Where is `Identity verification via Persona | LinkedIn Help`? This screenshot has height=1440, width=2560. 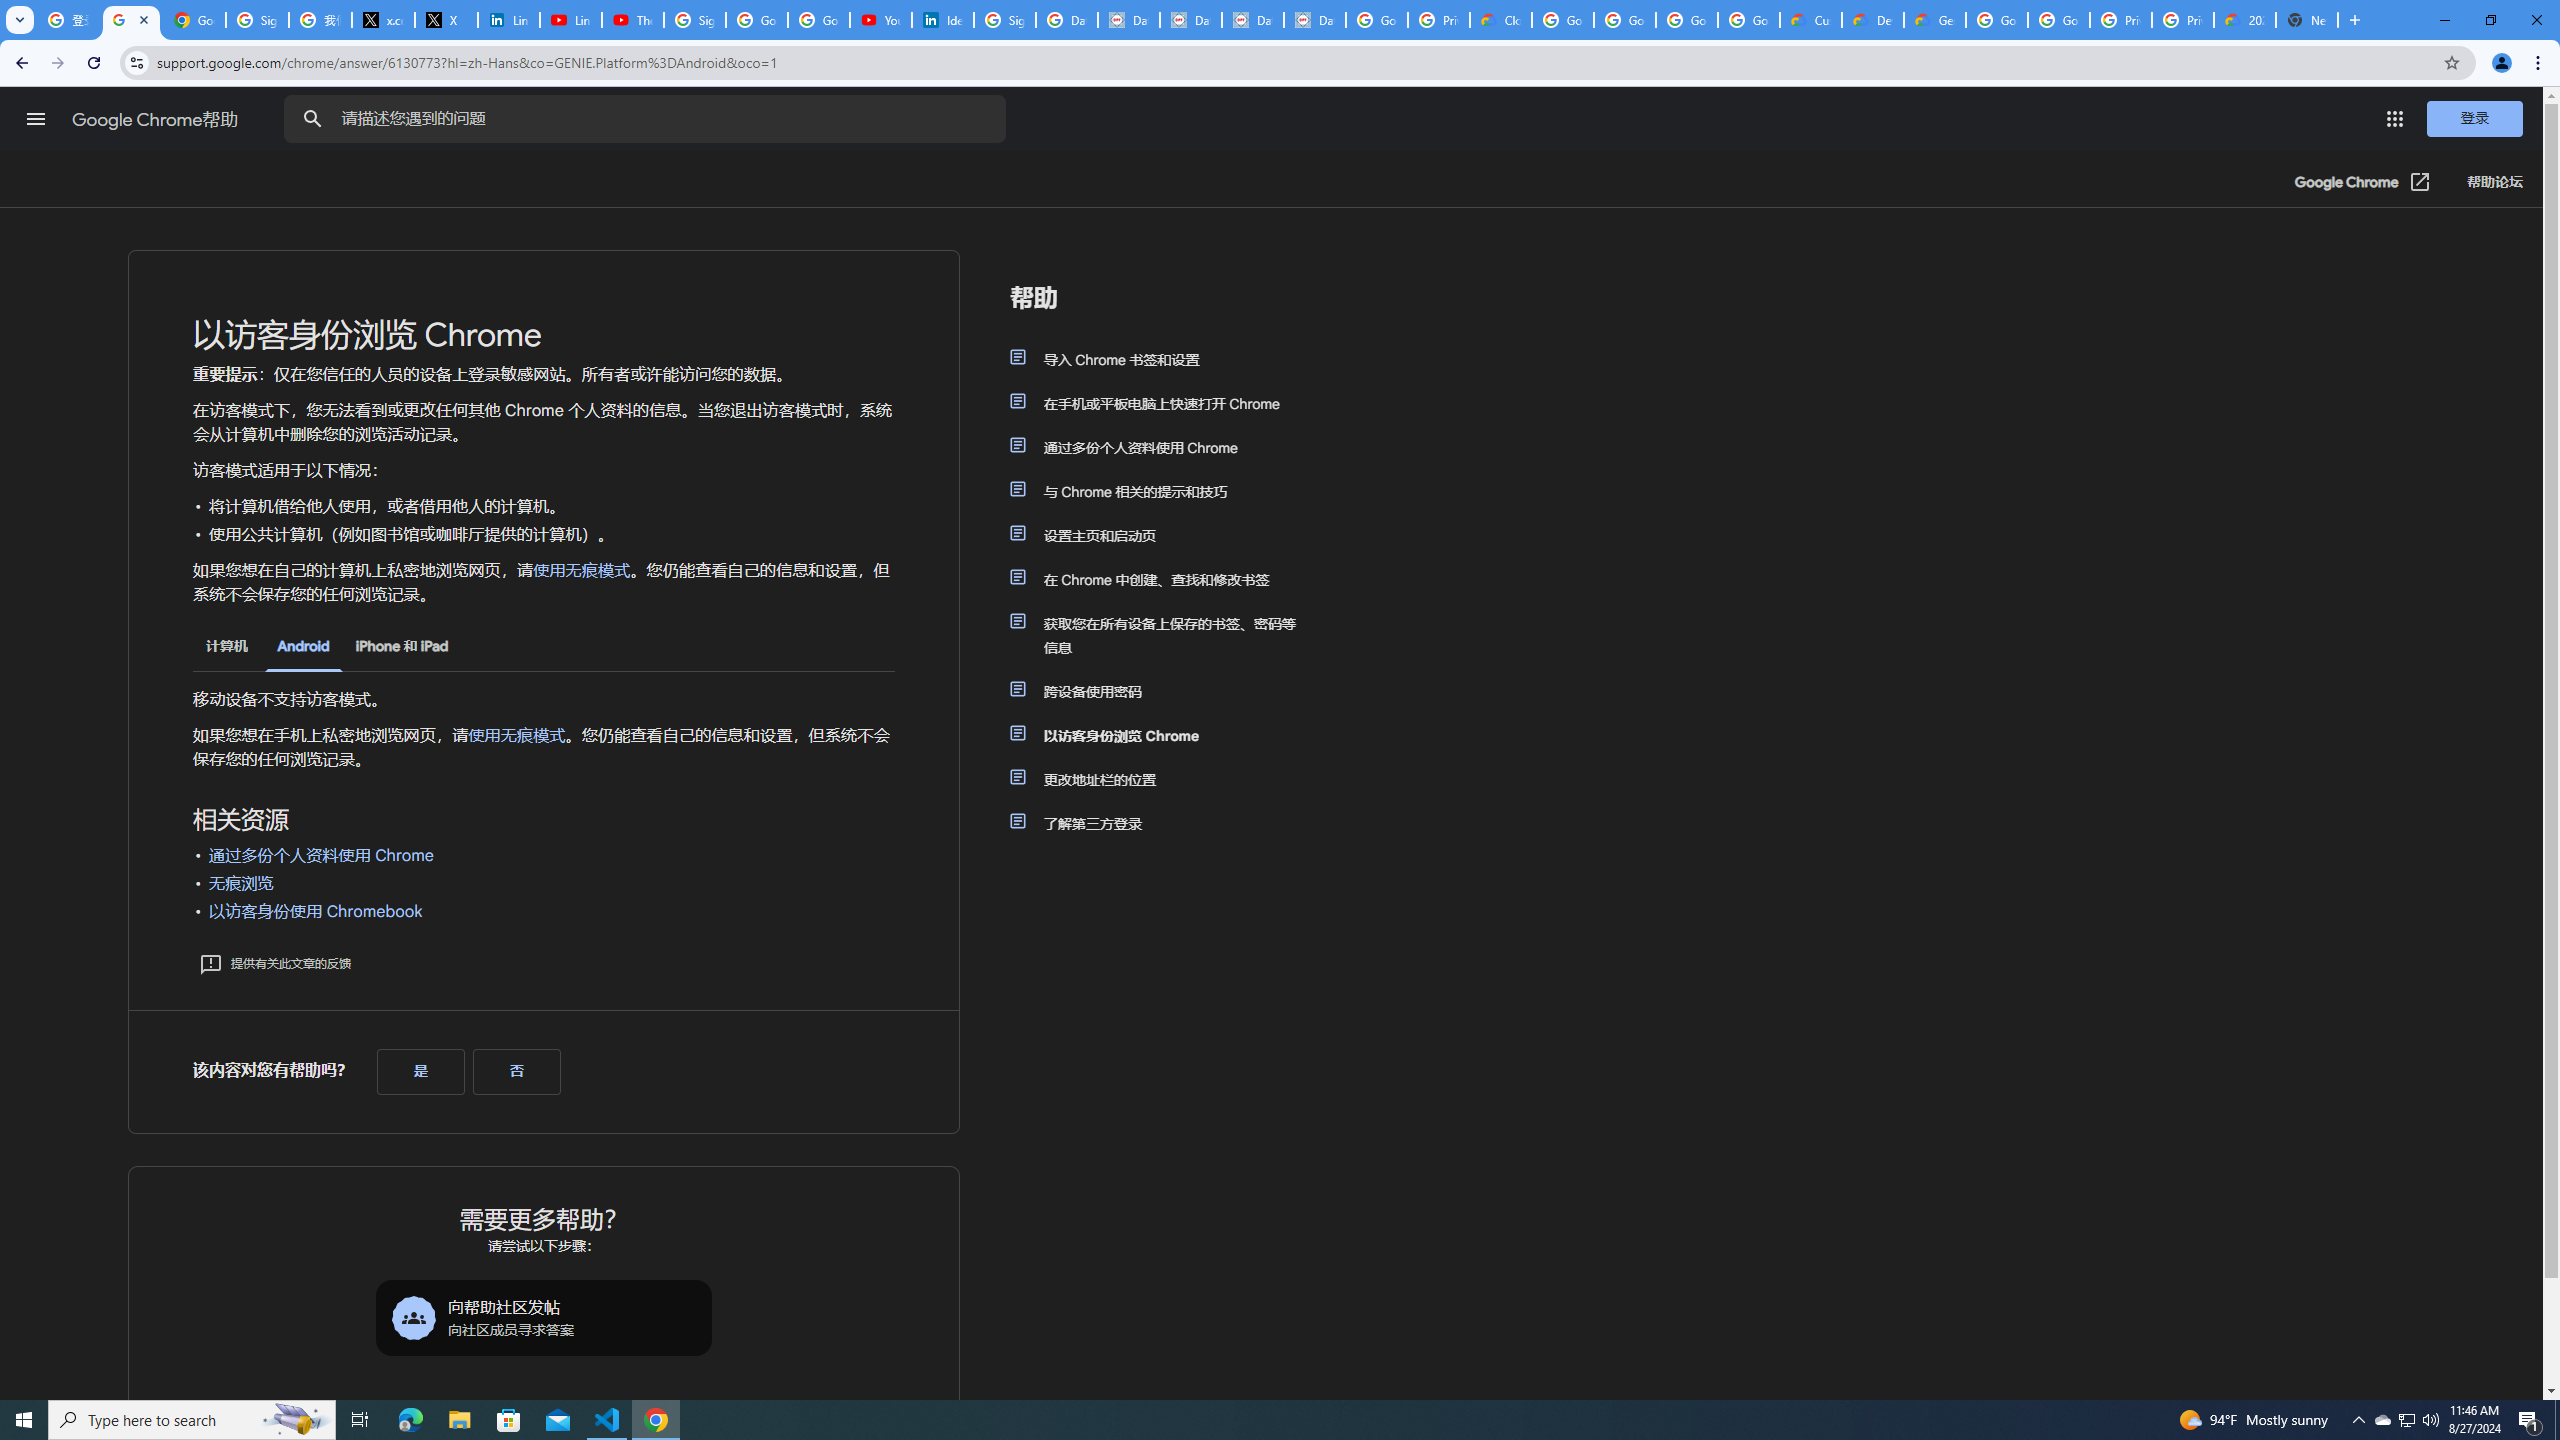
Identity verification via Persona | LinkedIn Help is located at coordinates (943, 20).